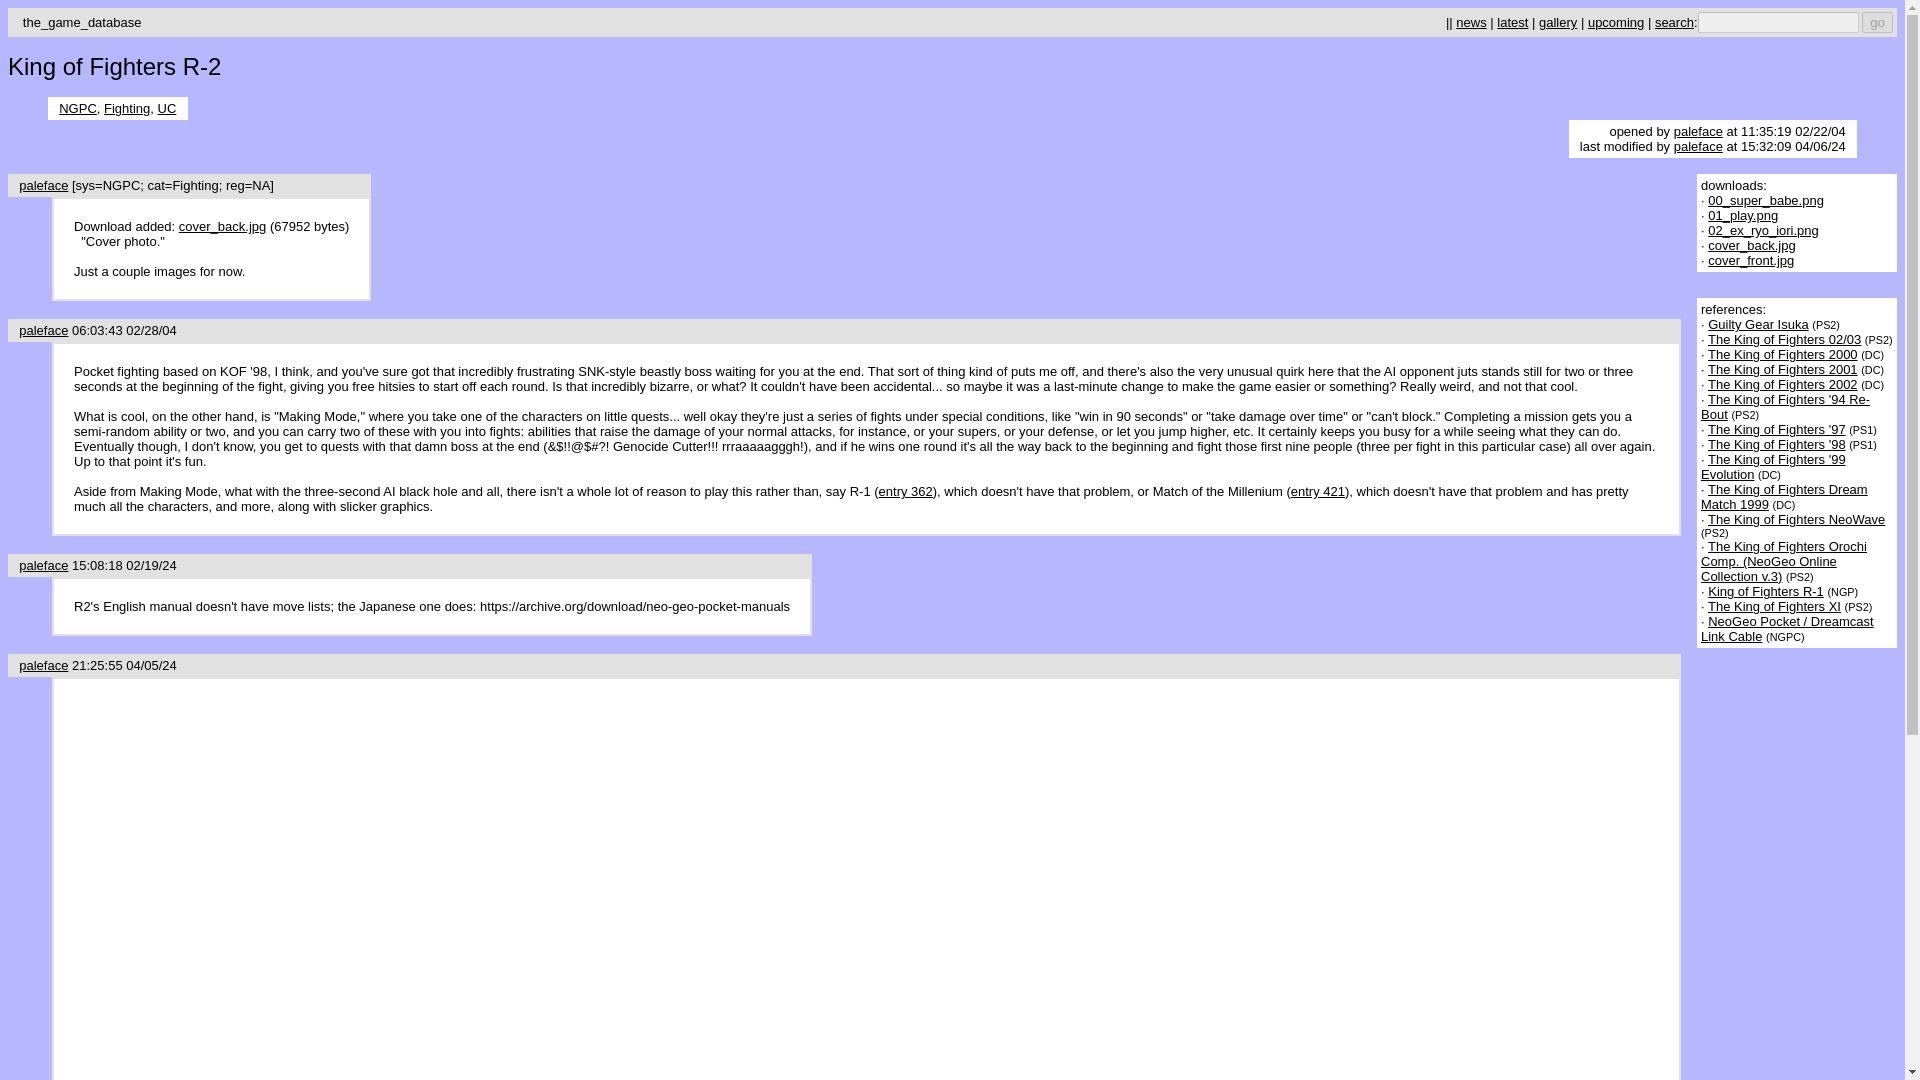 Image resolution: width=1920 pixels, height=1080 pixels. Describe the element at coordinates (1776, 430) in the screenshot. I see `The King of Fighters '97` at that location.